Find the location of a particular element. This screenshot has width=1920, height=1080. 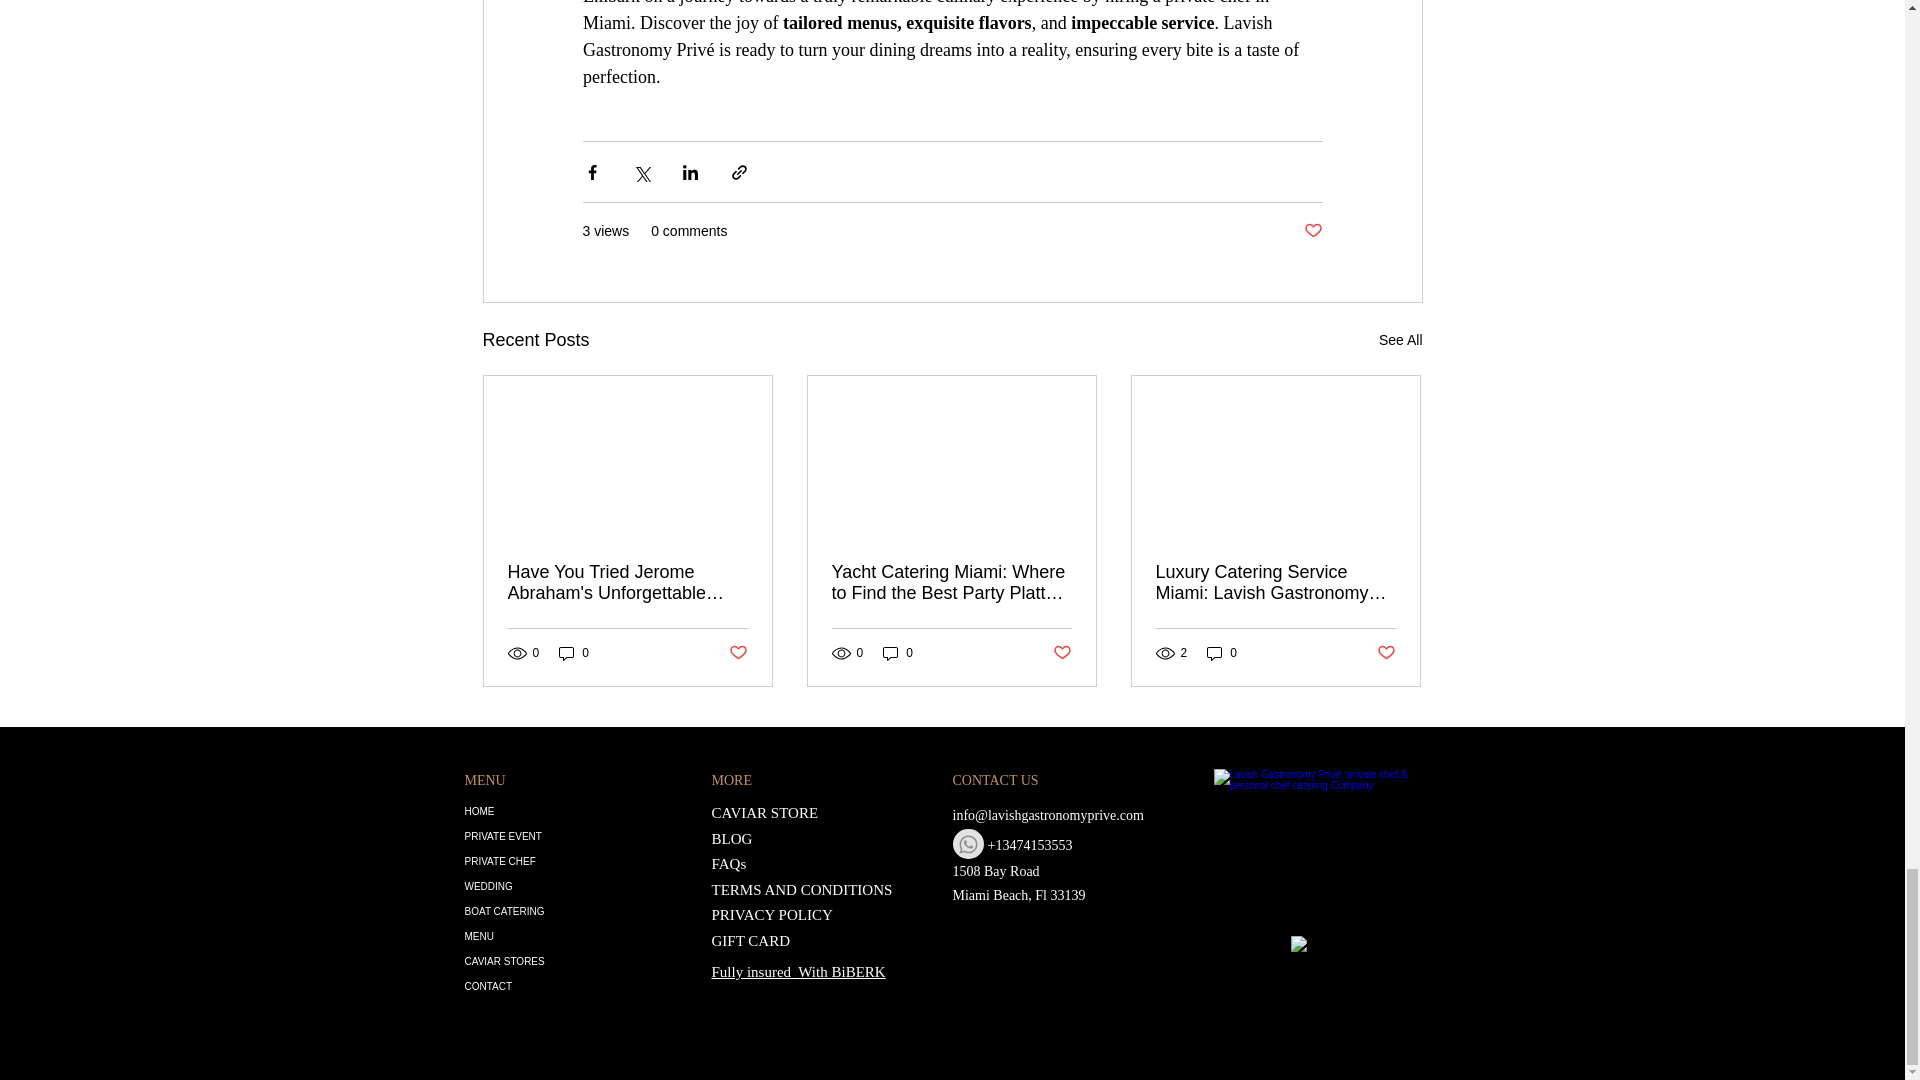

0 is located at coordinates (574, 652).